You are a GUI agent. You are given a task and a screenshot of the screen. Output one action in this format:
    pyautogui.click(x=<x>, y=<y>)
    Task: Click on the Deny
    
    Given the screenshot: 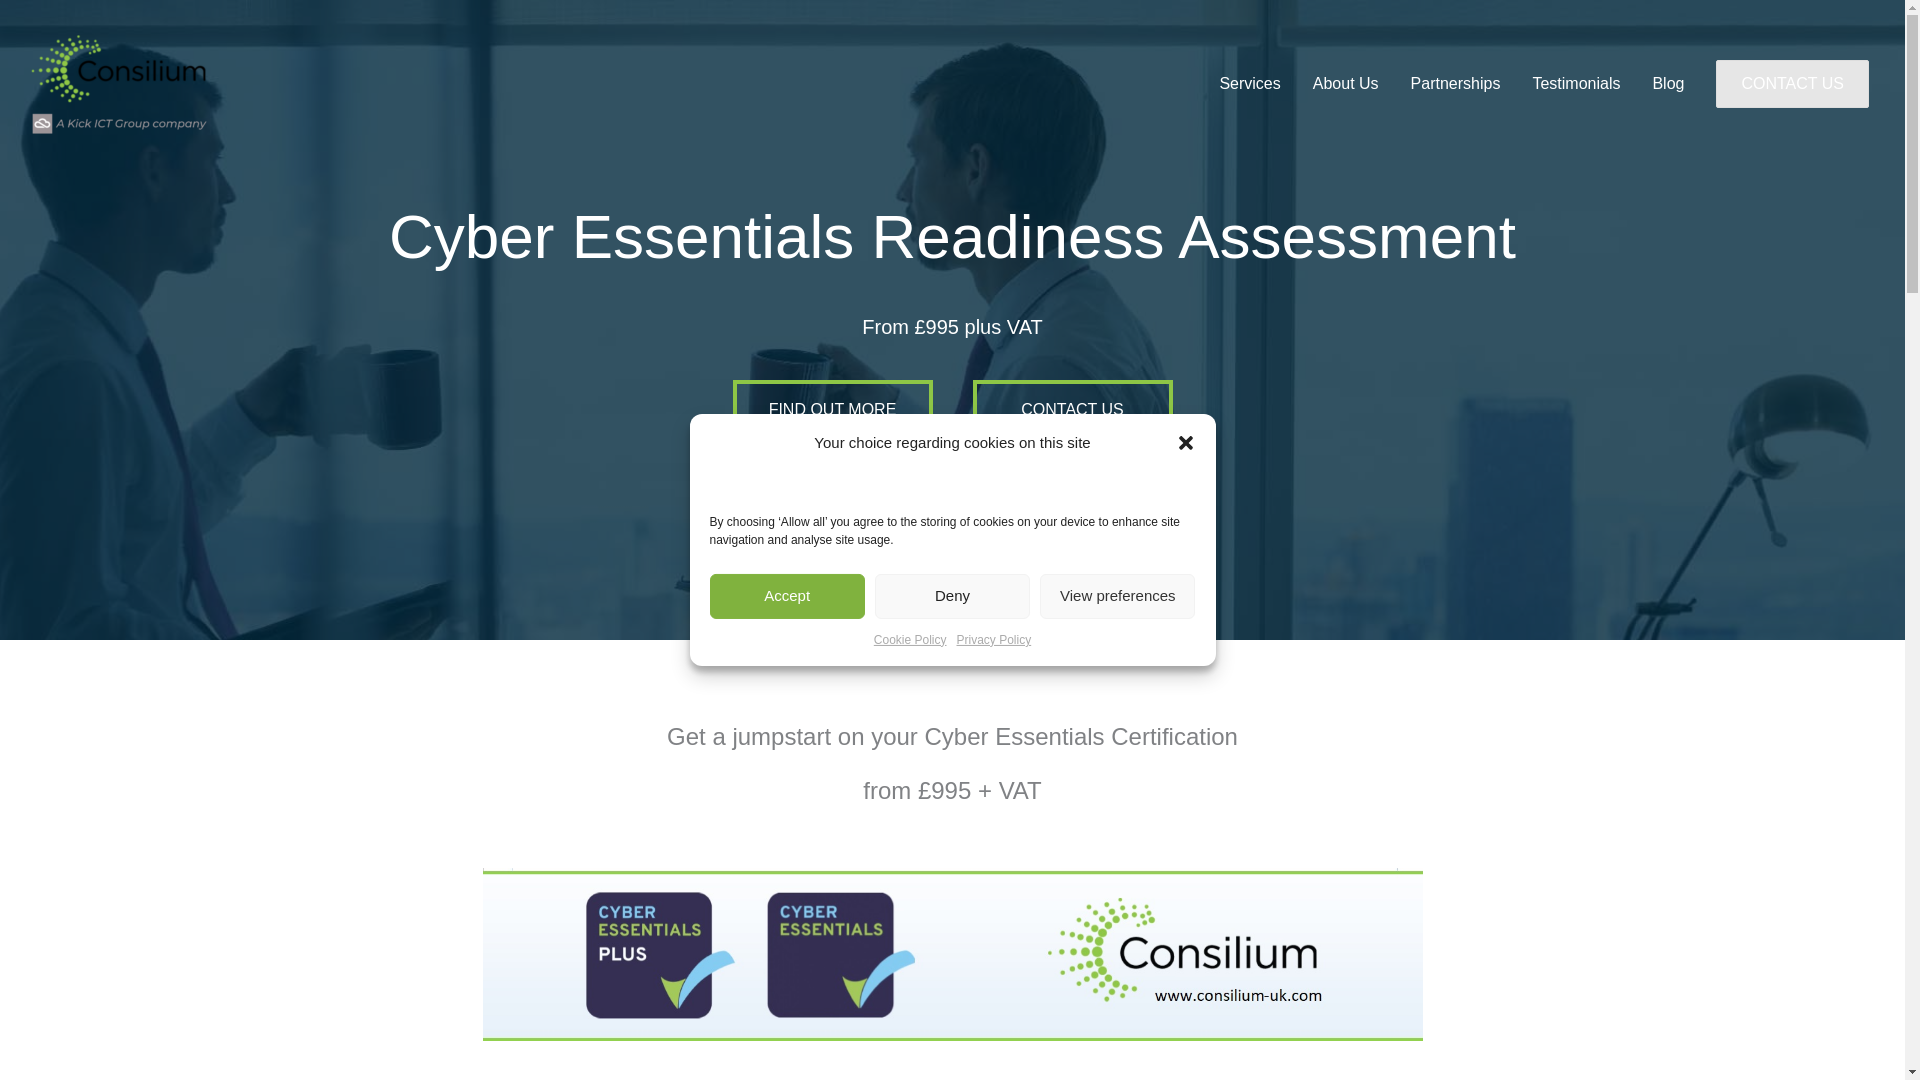 What is the action you would take?
    pyautogui.click(x=952, y=808)
    